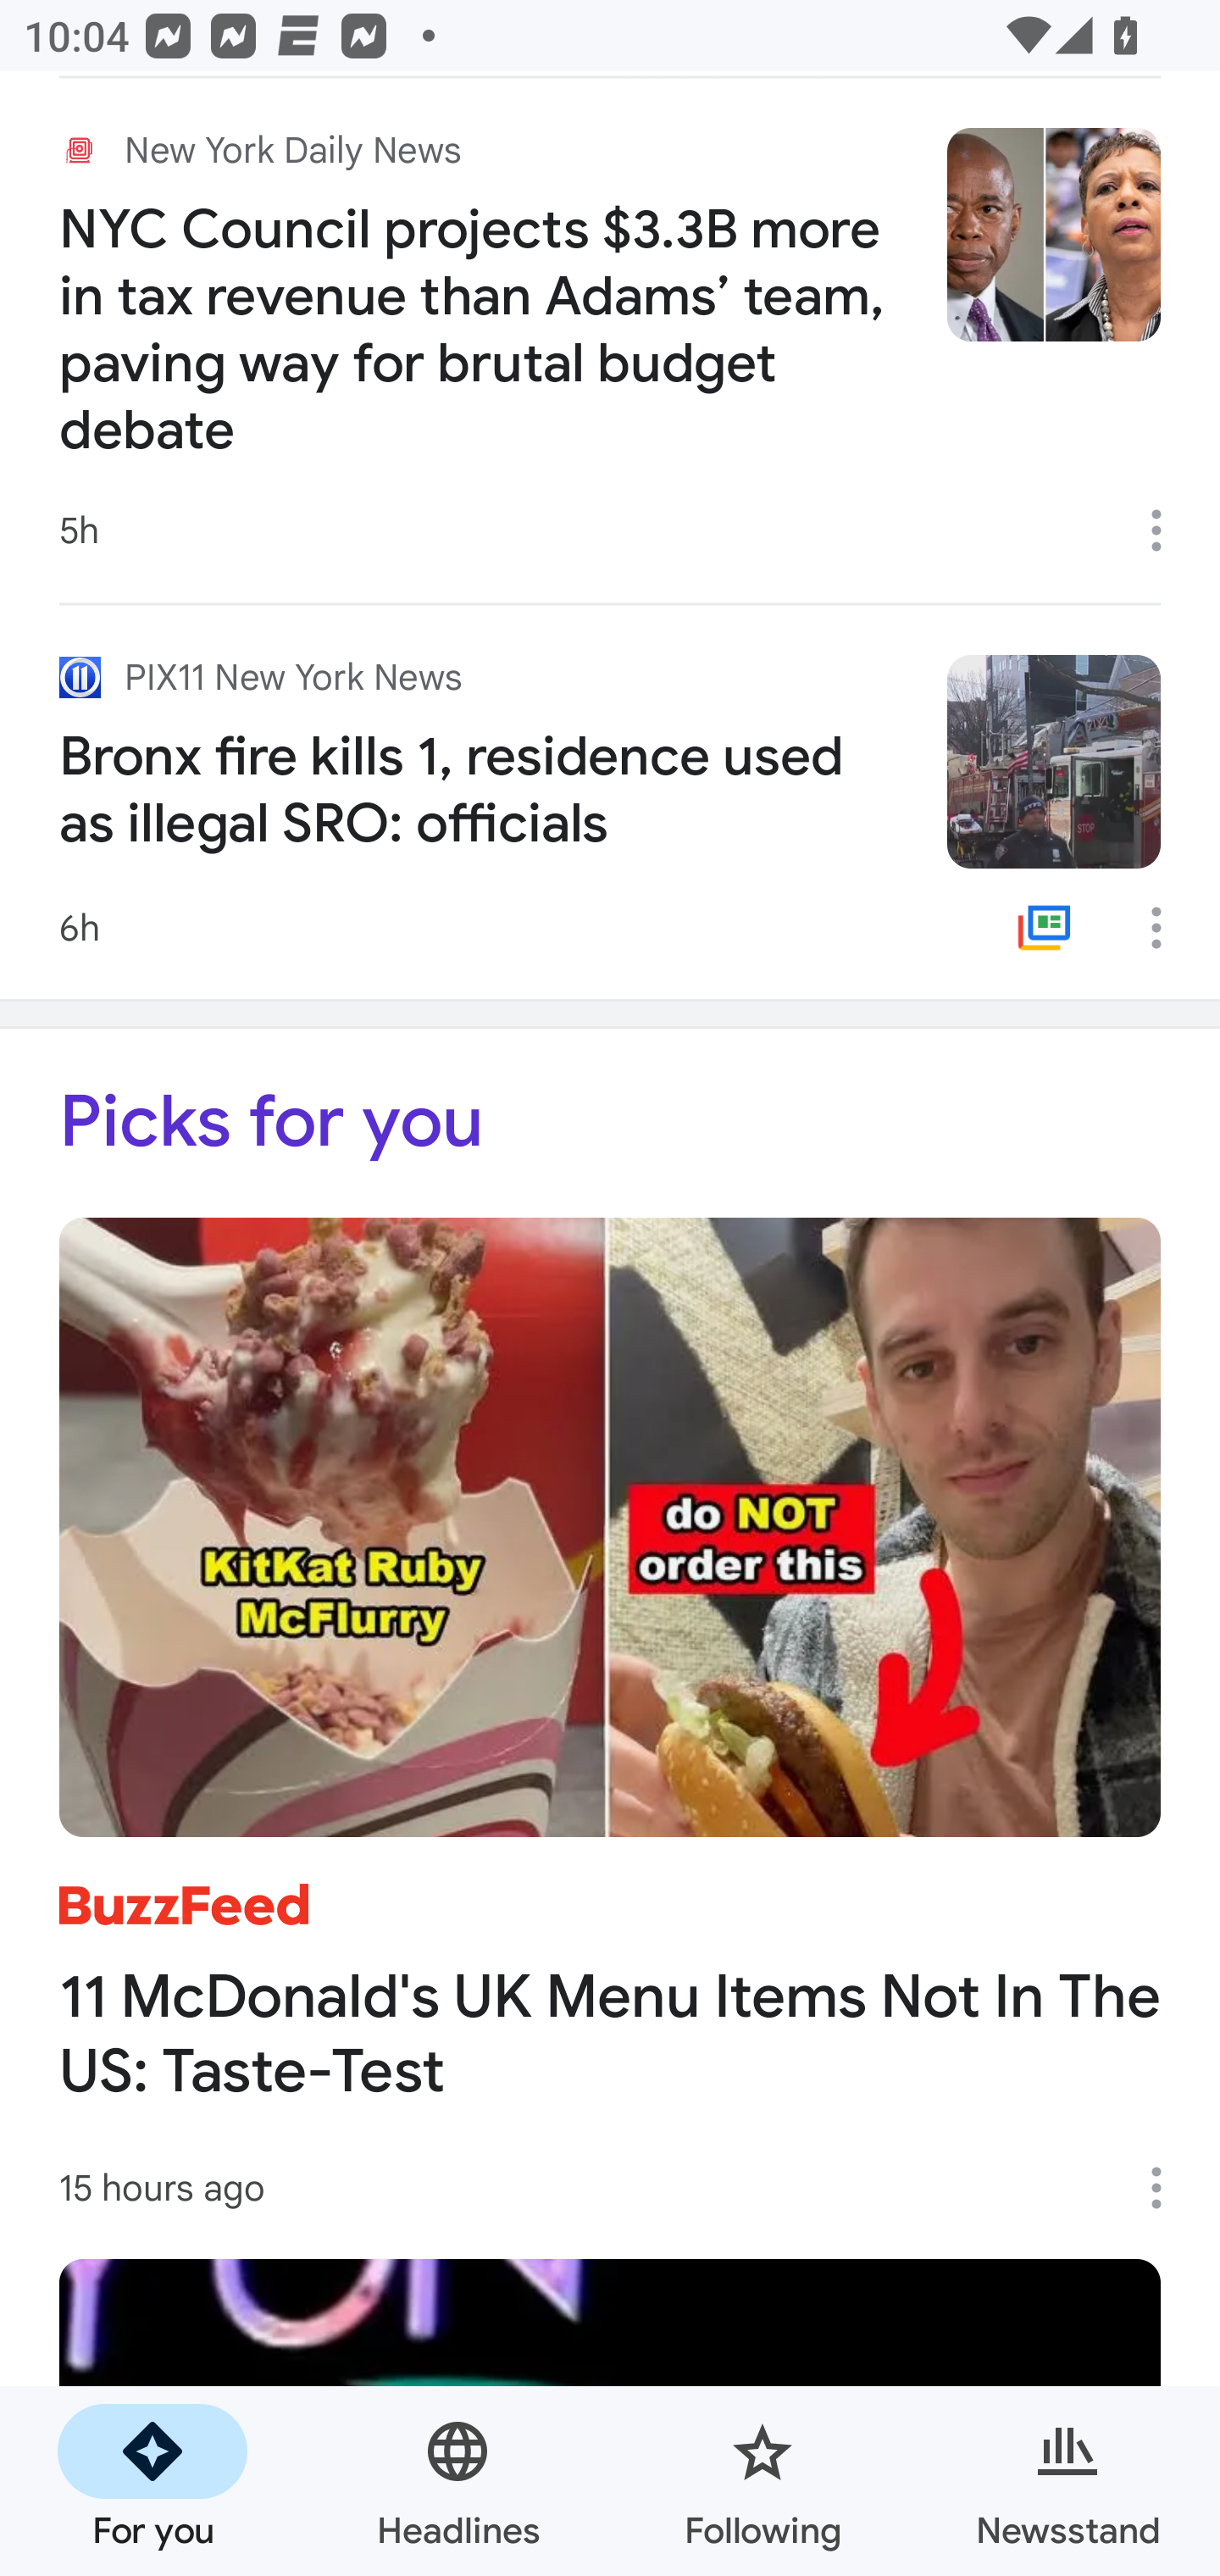 The height and width of the screenshot is (2576, 1220). What do you see at coordinates (1167, 927) in the screenshot?
I see `More options` at bounding box center [1167, 927].